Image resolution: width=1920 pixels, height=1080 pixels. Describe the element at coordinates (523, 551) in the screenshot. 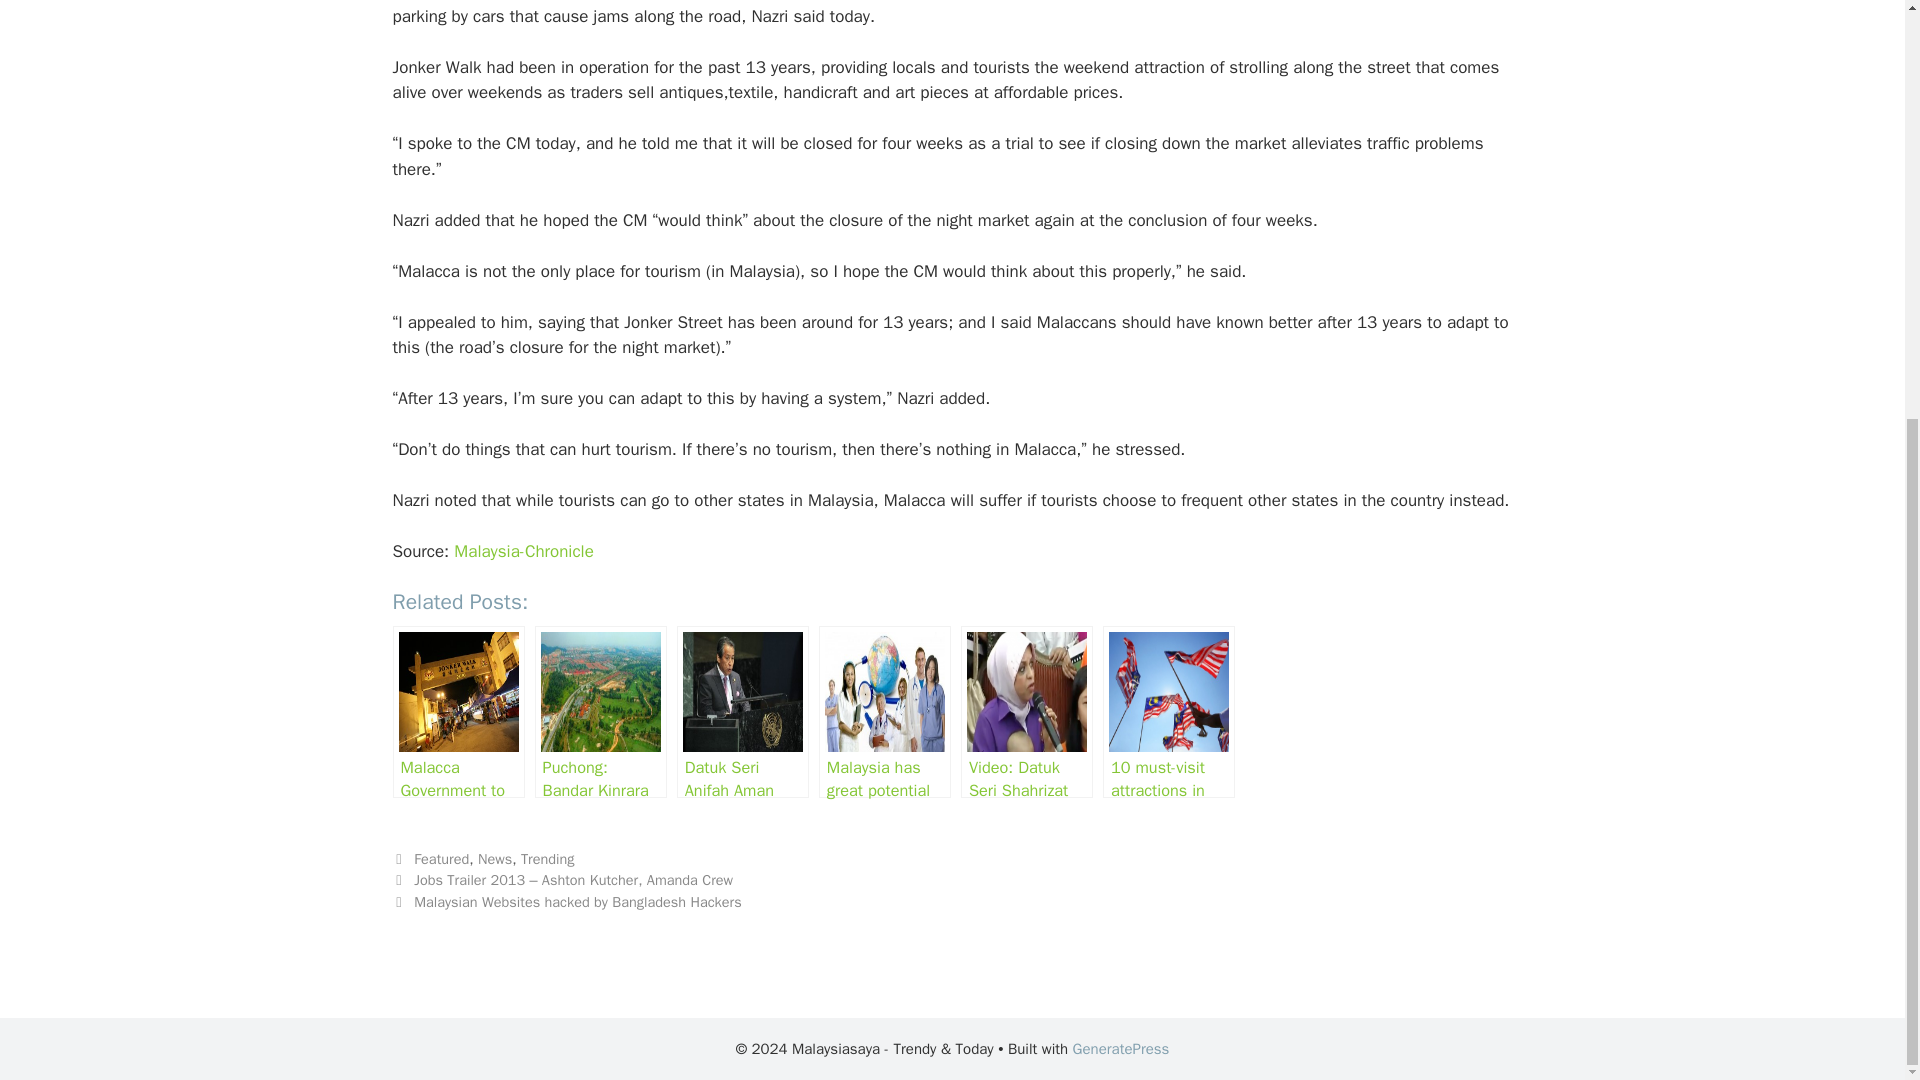

I see `Malaysia-Chronicle` at that location.